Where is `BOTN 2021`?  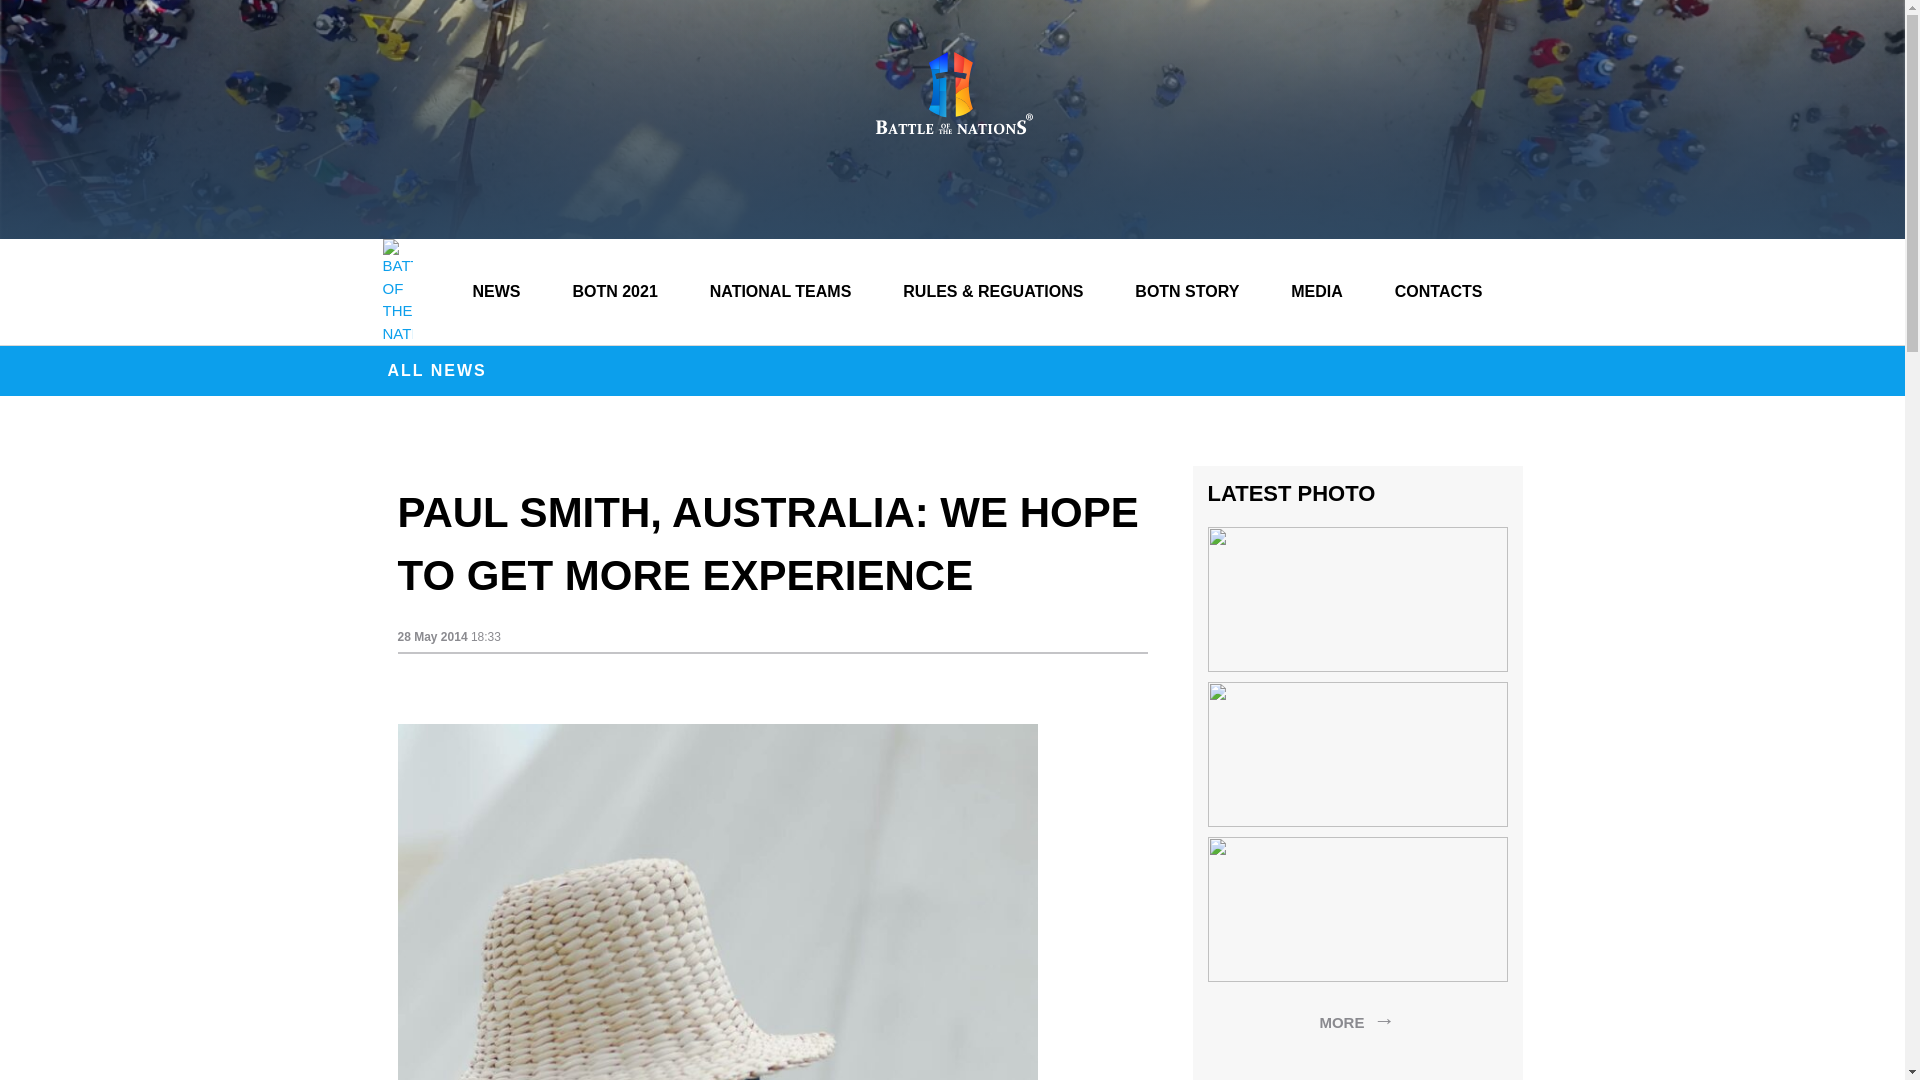
BOTN 2021 is located at coordinates (614, 292).